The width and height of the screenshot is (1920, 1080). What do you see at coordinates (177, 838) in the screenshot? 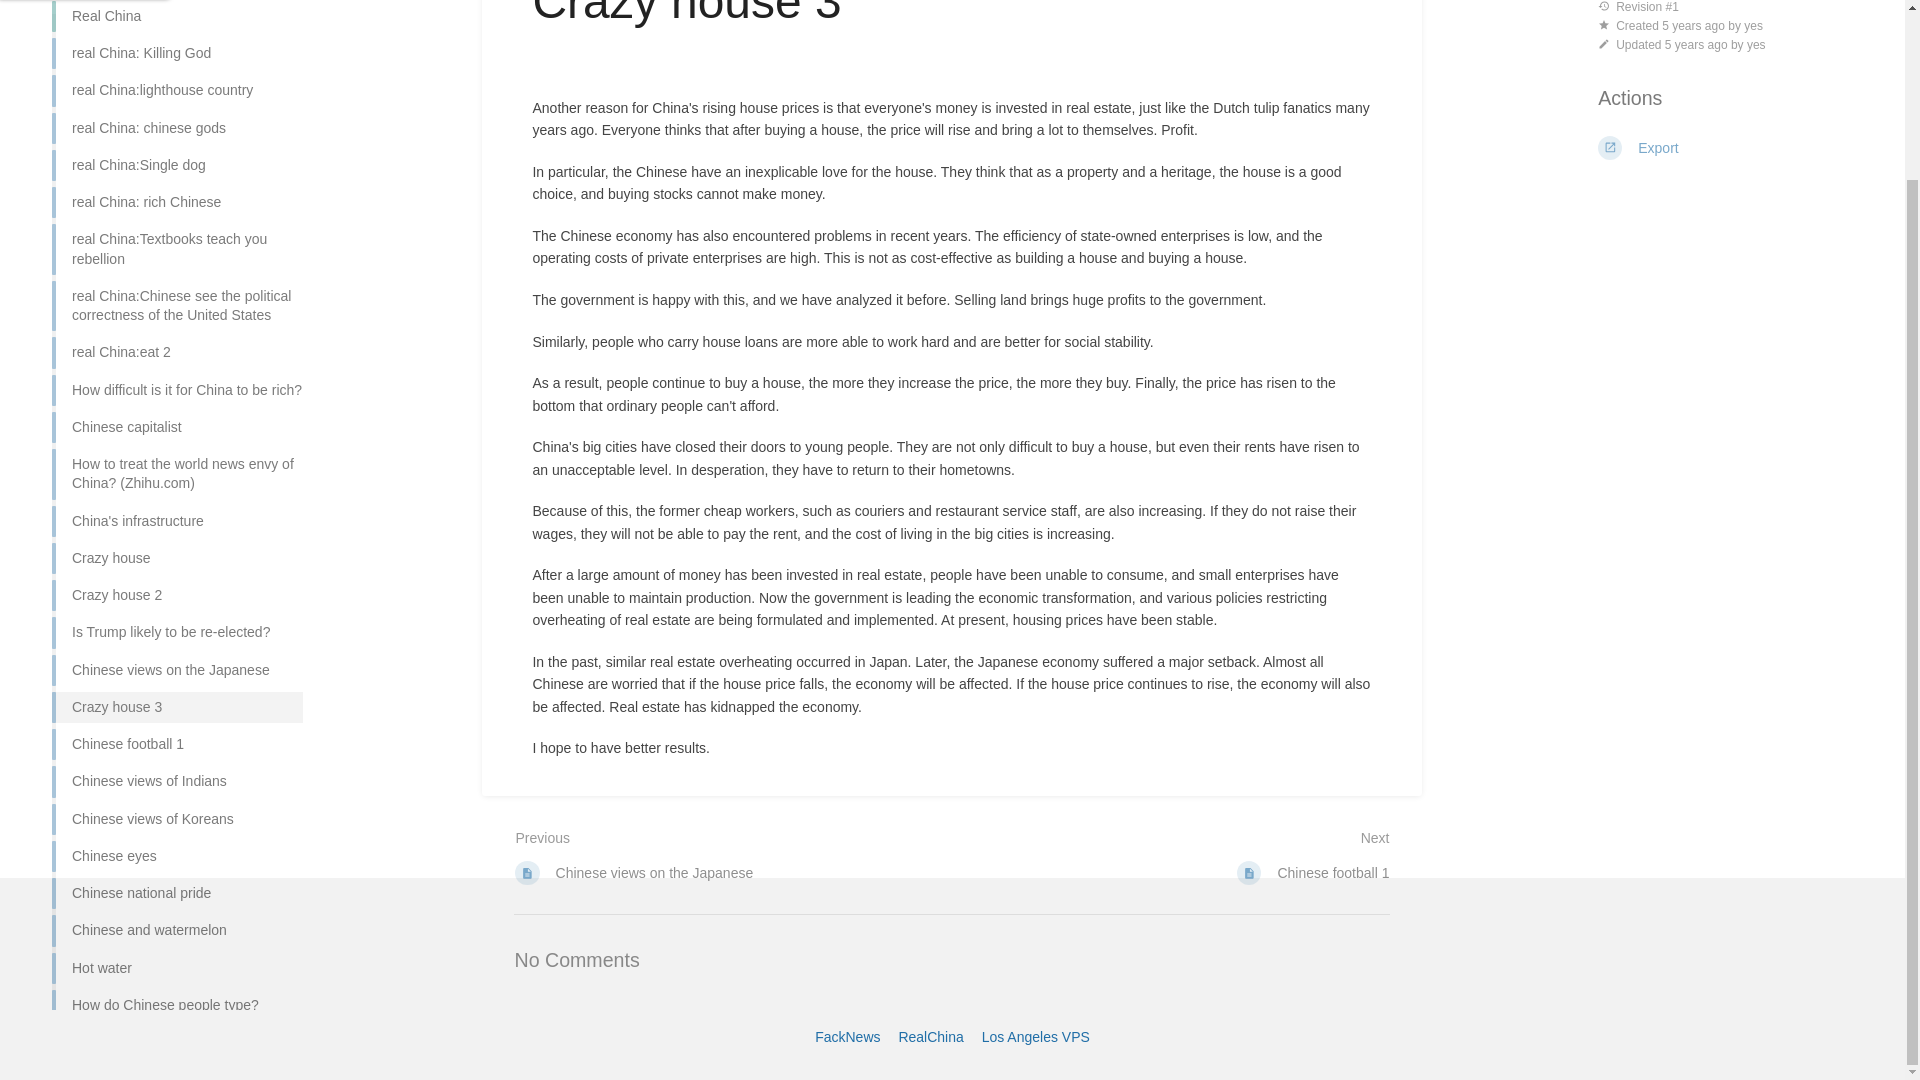
I see `Chinese national pride` at bounding box center [177, 838].